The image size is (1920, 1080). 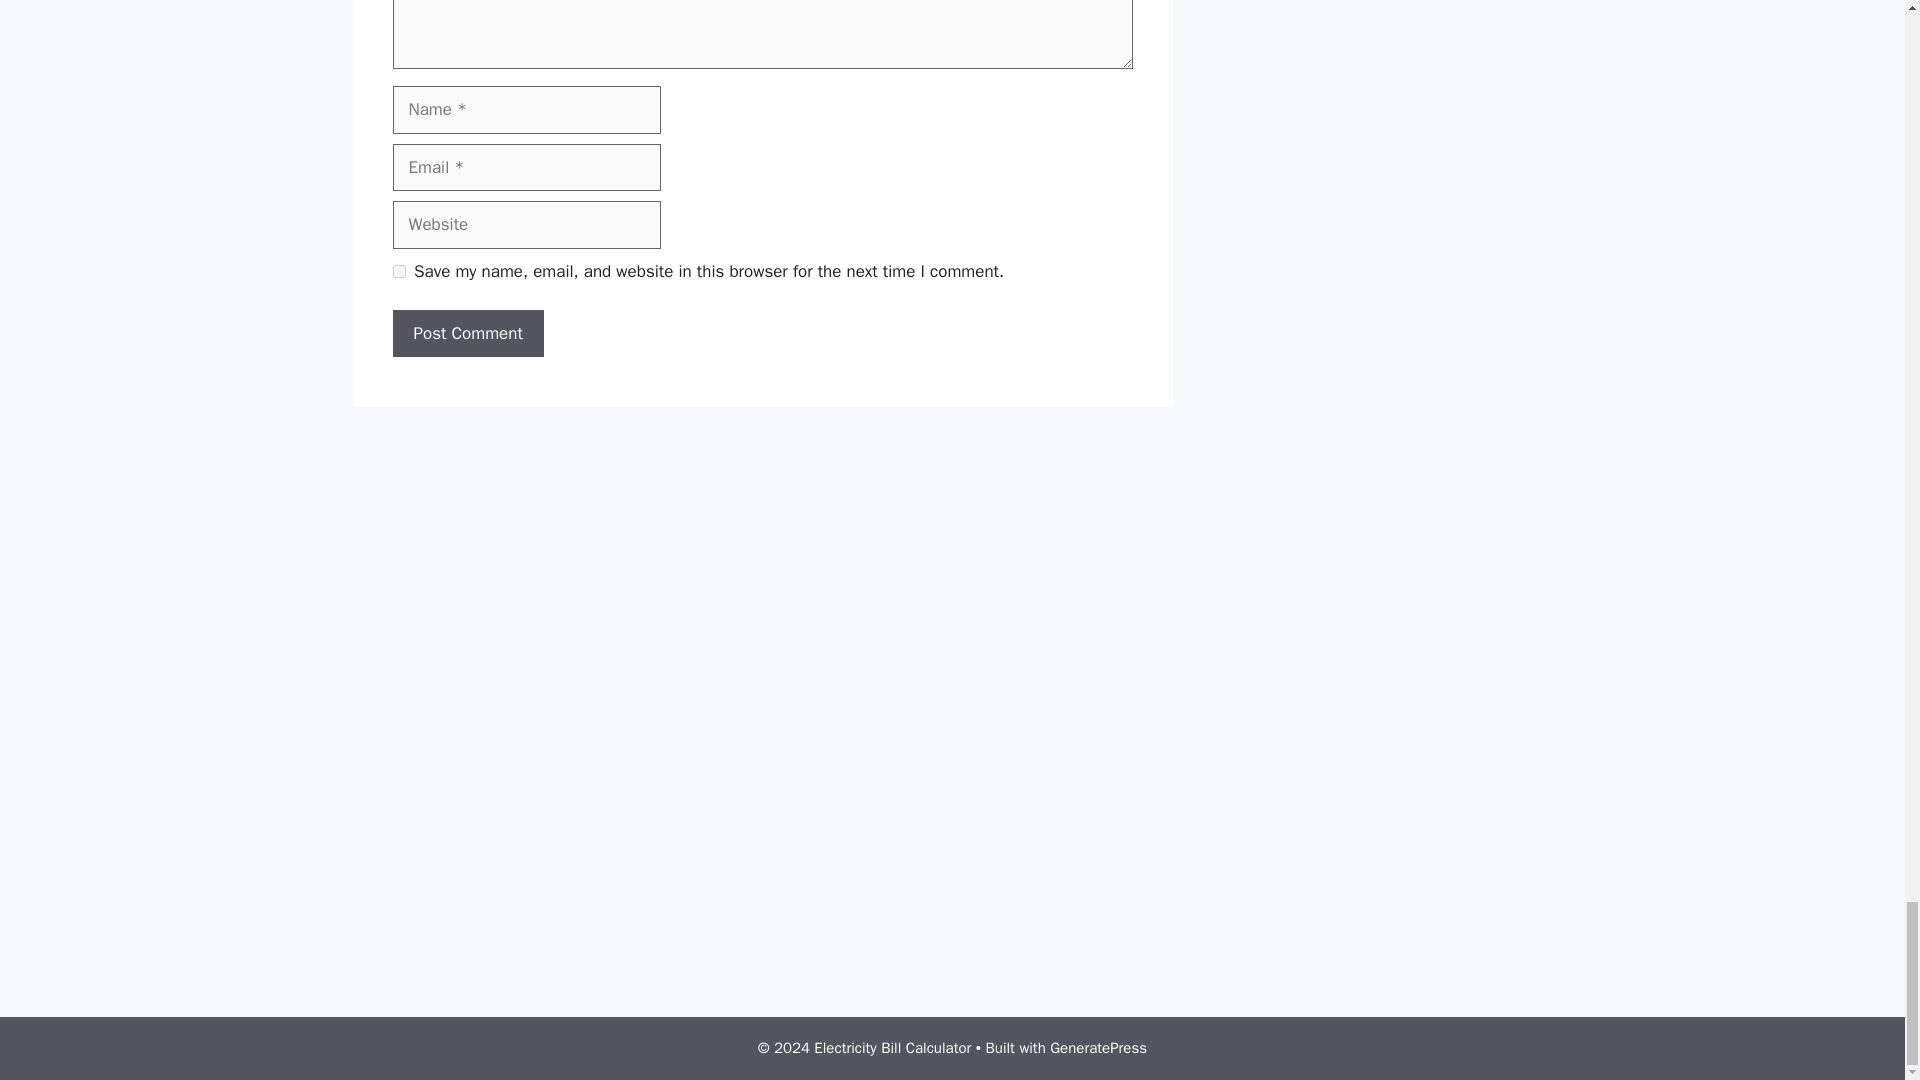 I want to click on yes, so click(x=398, y=270).